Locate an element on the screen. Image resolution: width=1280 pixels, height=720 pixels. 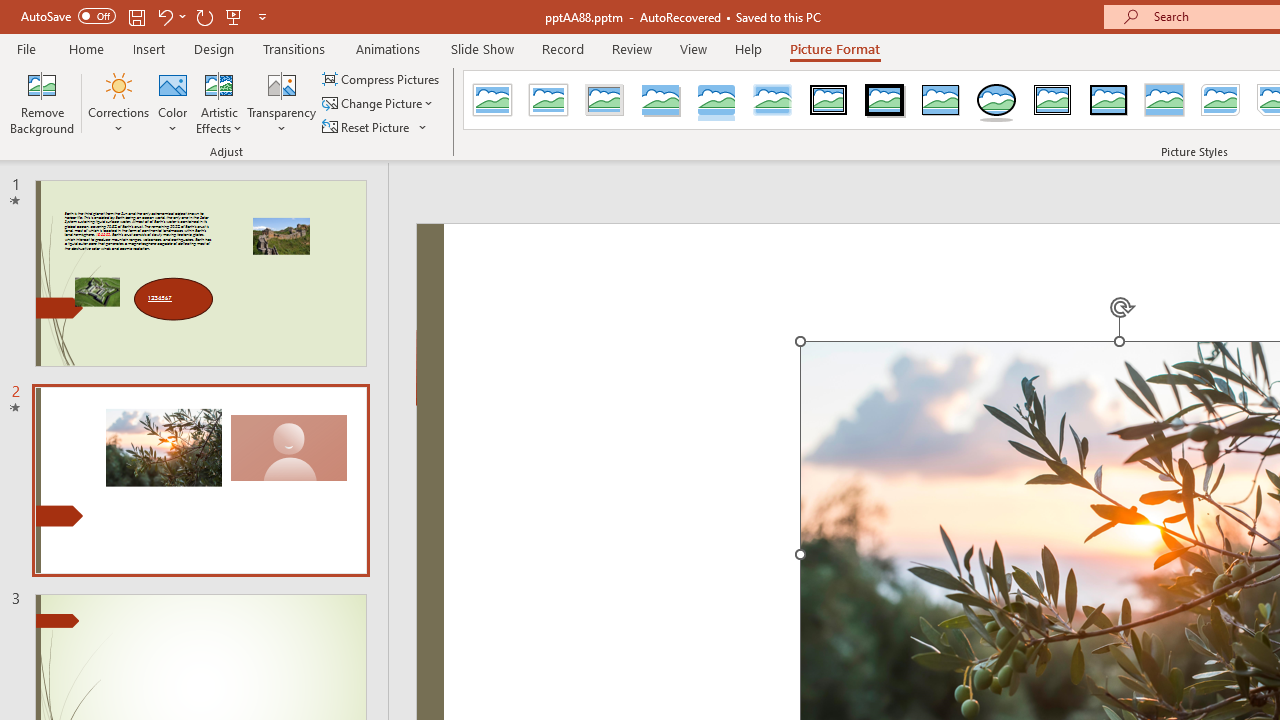
Soft Edge Rectangle is located at coordinates (772, 100).